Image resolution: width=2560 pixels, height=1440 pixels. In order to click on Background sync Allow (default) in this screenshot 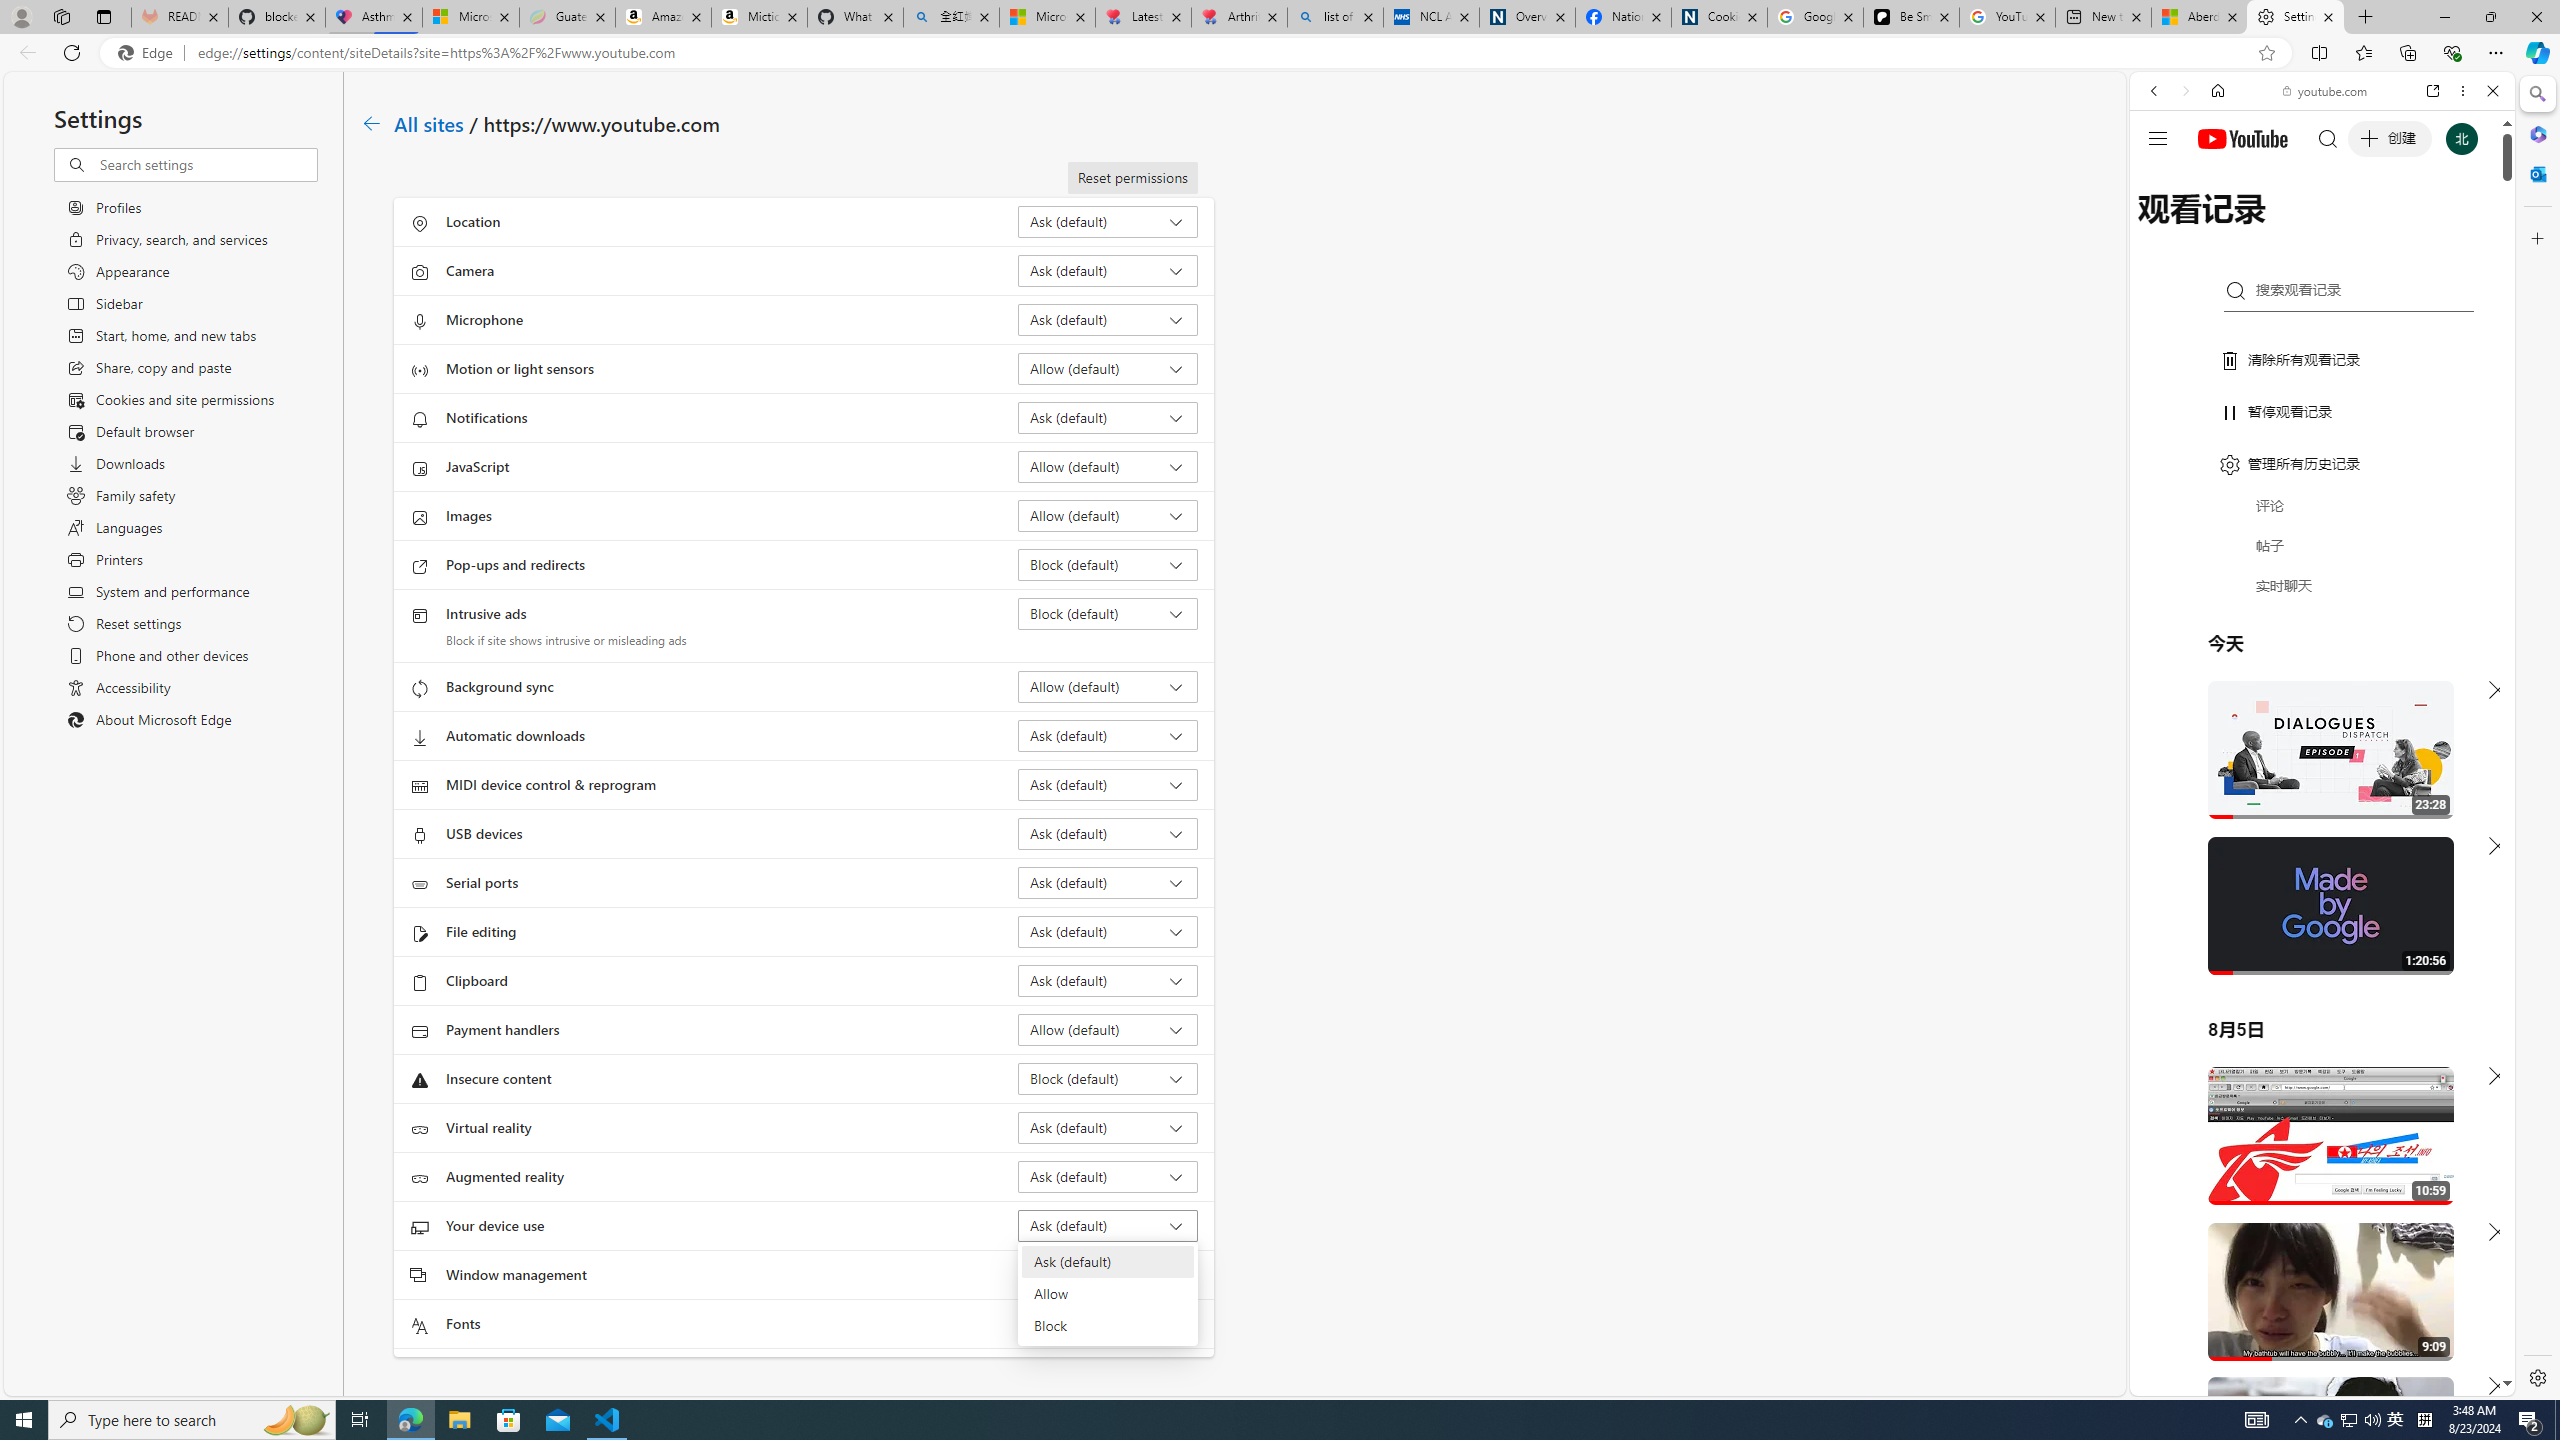, I will do `click(1108, 686)`.